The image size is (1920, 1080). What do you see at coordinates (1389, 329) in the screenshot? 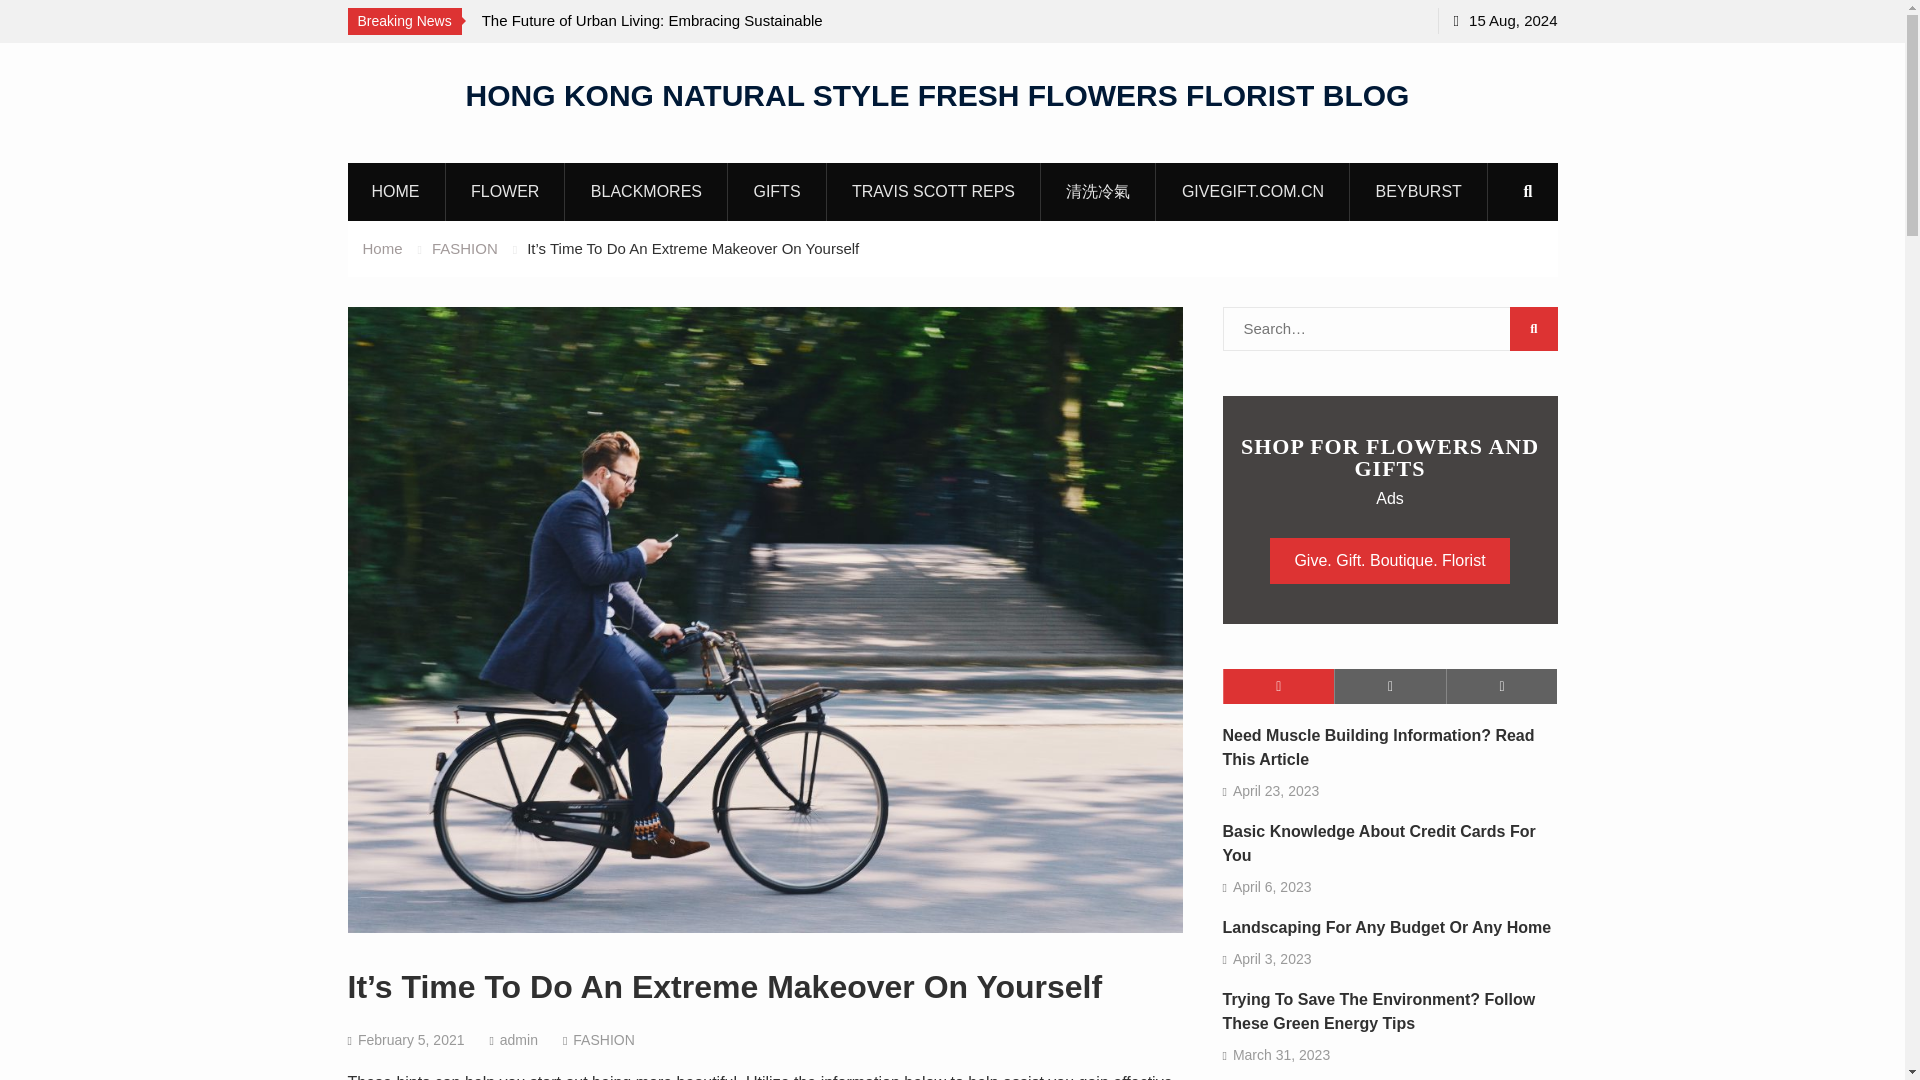
I see `Search for:` at bounding box center [1389, 329].